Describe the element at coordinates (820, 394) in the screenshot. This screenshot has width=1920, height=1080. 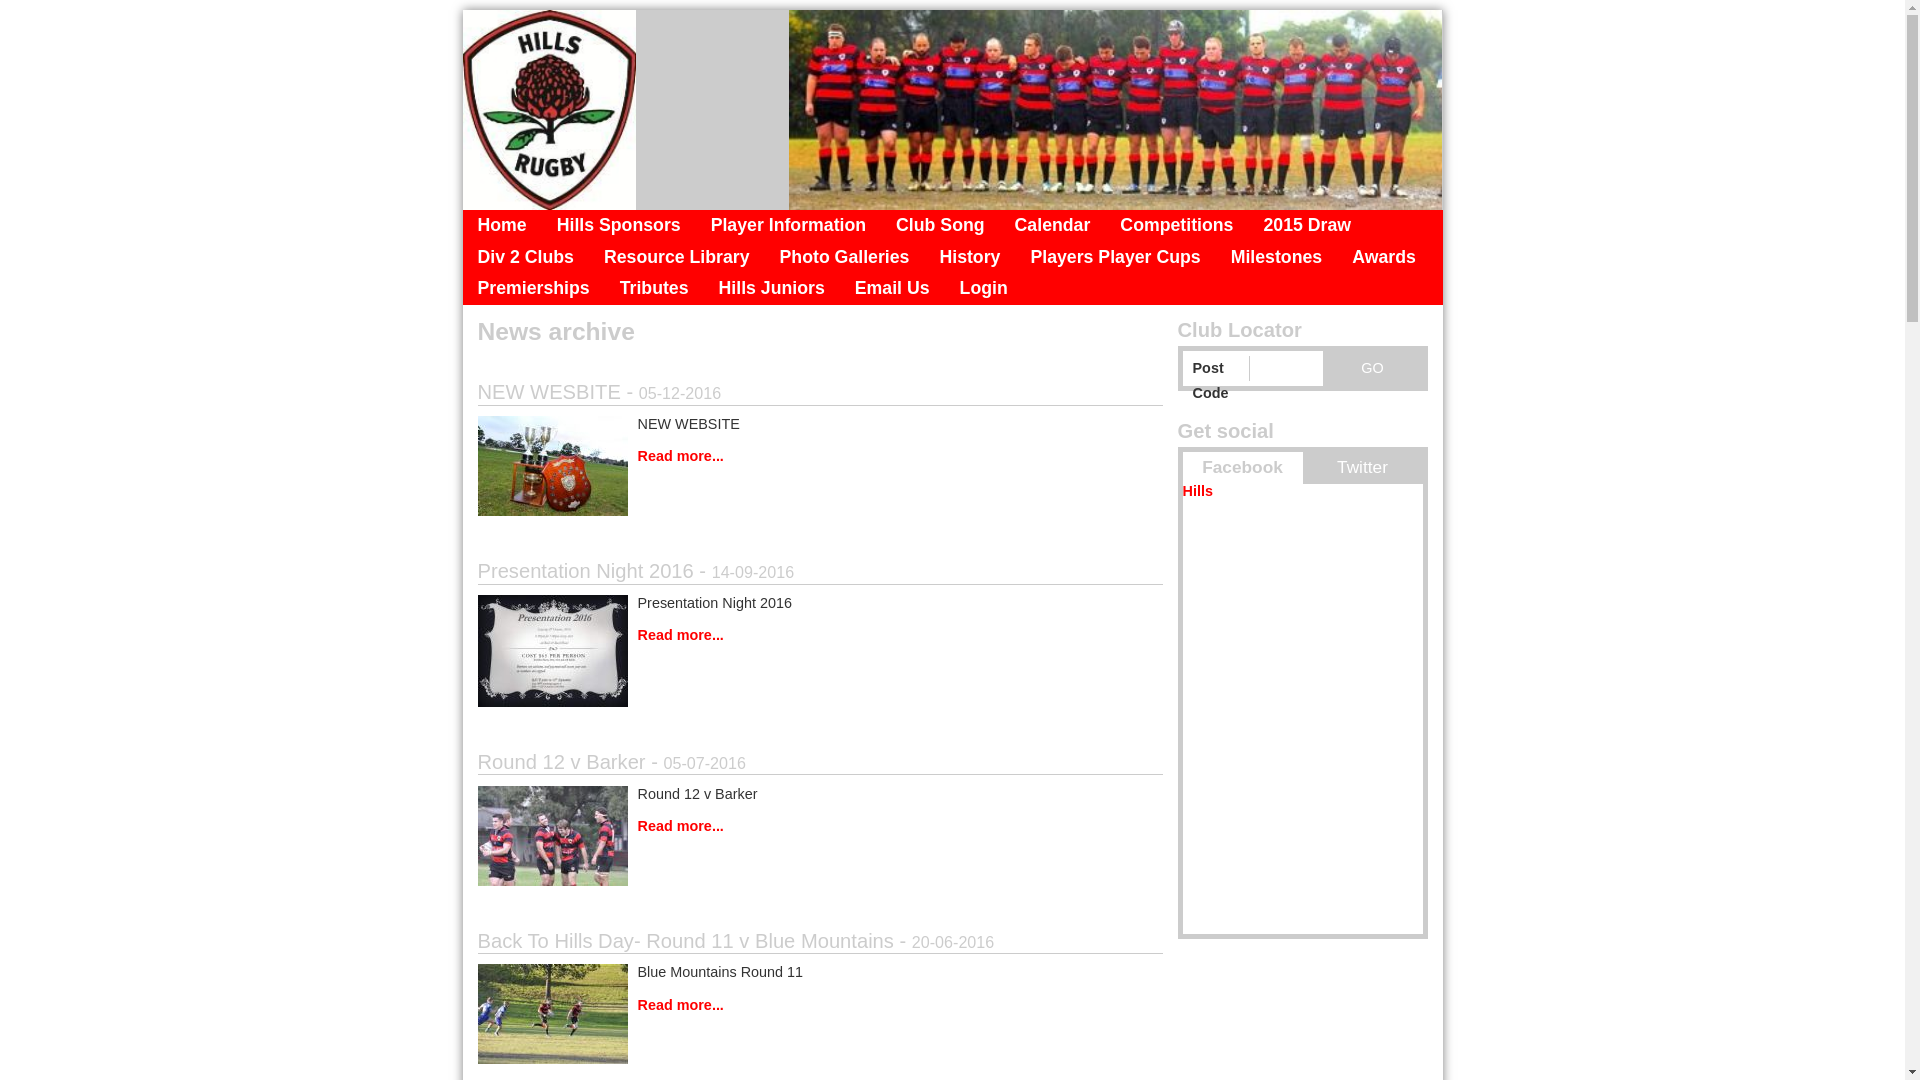
I see `NEW WESBITE - 05-12-2016` at that location.